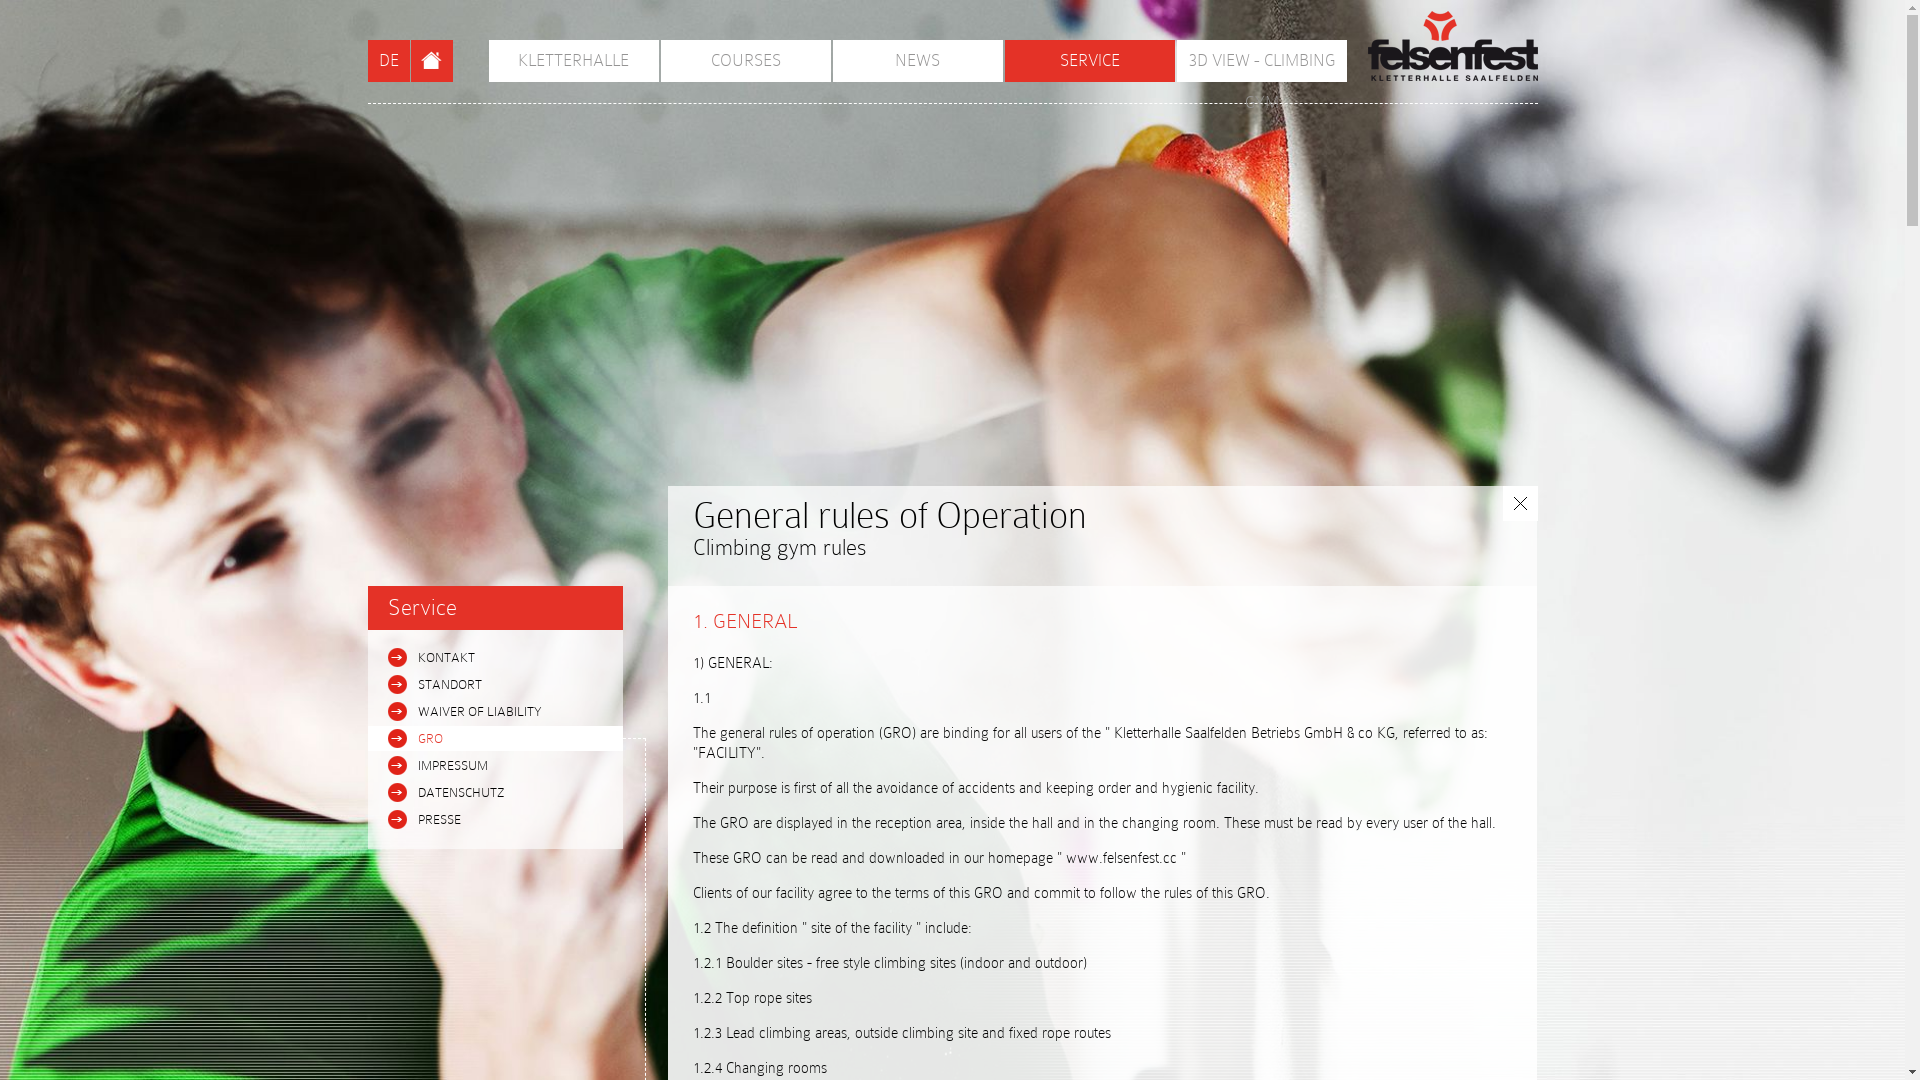 This screenshot has width=1920, height=1080. Describe the element at coordinates (573, 61) in the screenshot. I see `KLETTERHALLE` at that location.